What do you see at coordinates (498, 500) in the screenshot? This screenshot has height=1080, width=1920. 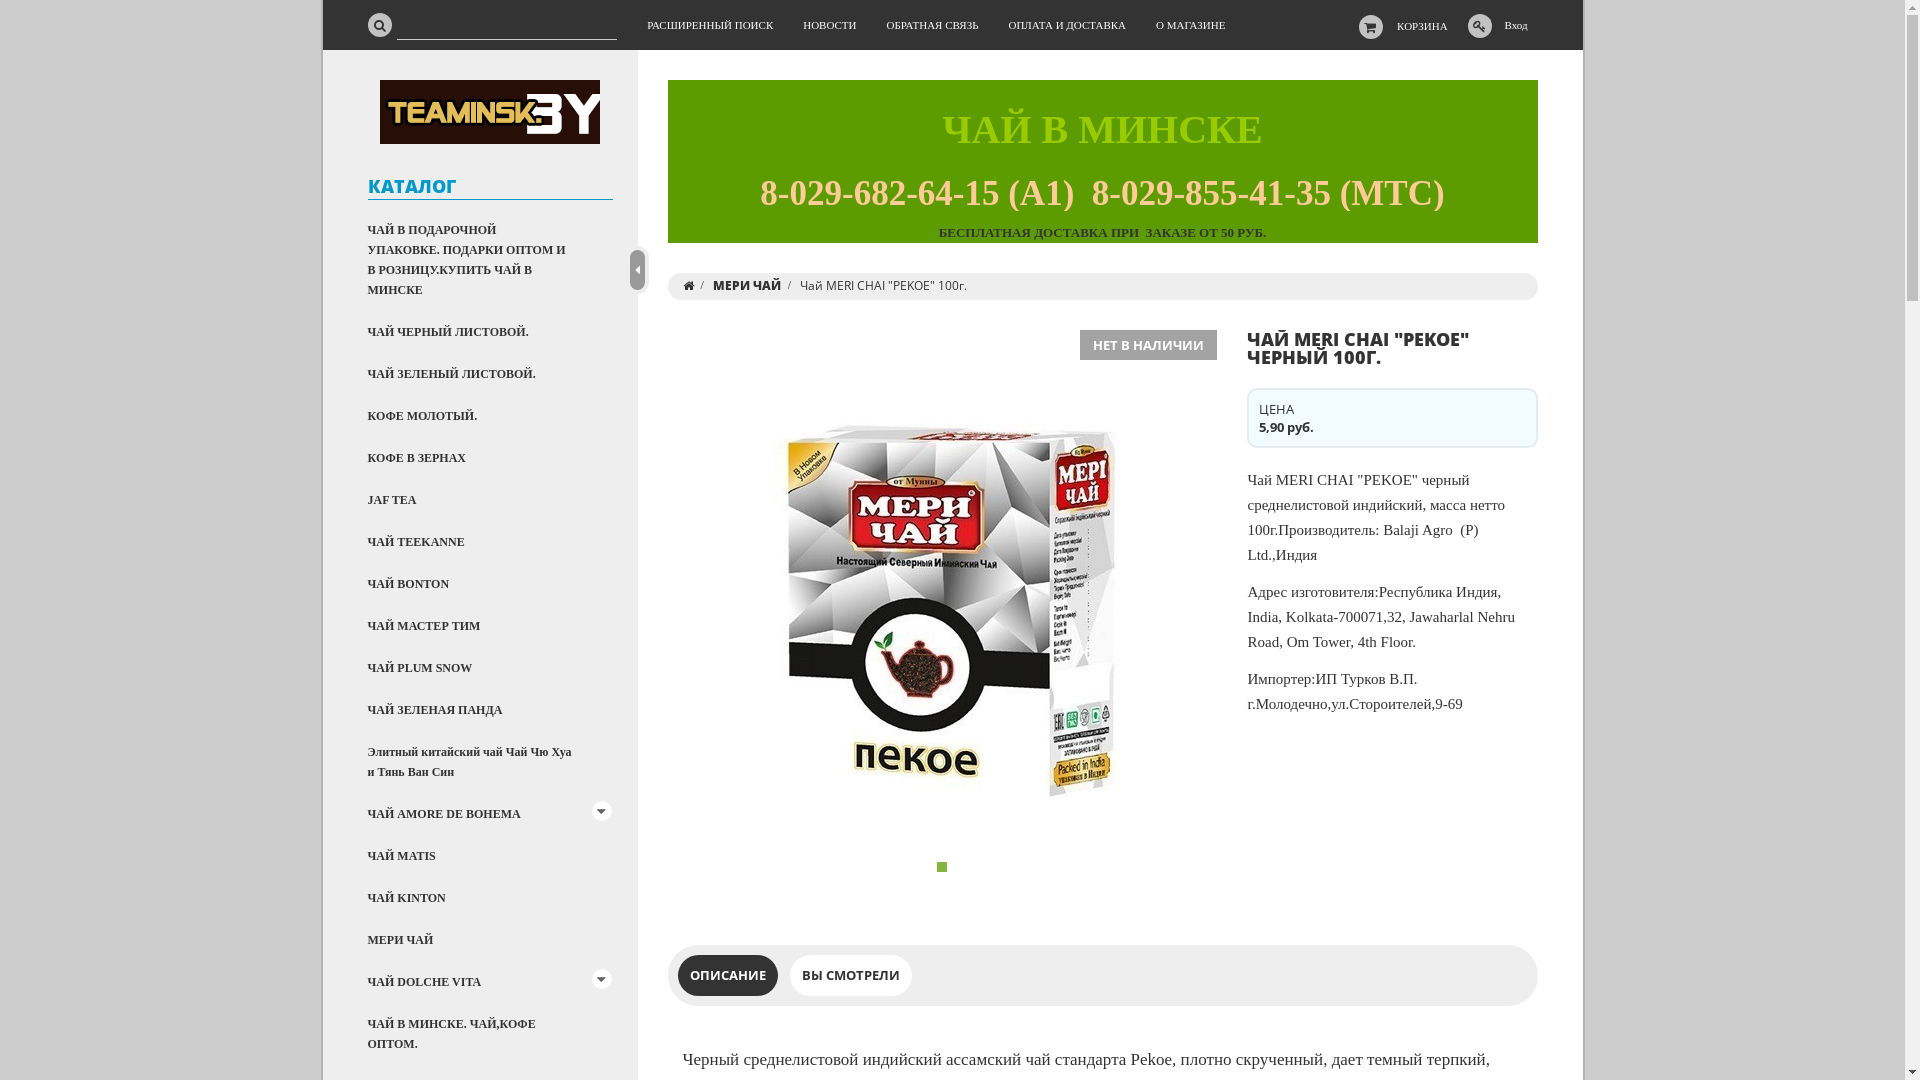 I see `JAF TEA` at bounding box center [498, 500].